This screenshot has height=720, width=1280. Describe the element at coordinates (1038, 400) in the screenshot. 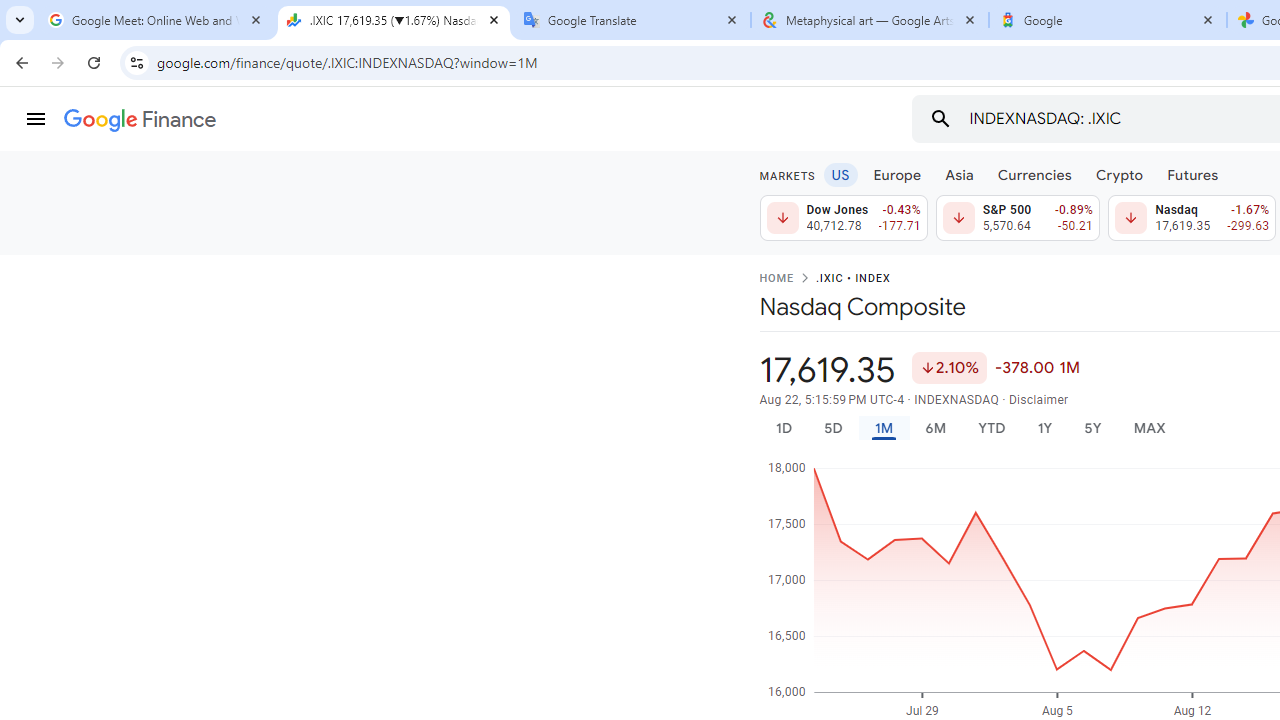

I see `Disclaimer` at that location.